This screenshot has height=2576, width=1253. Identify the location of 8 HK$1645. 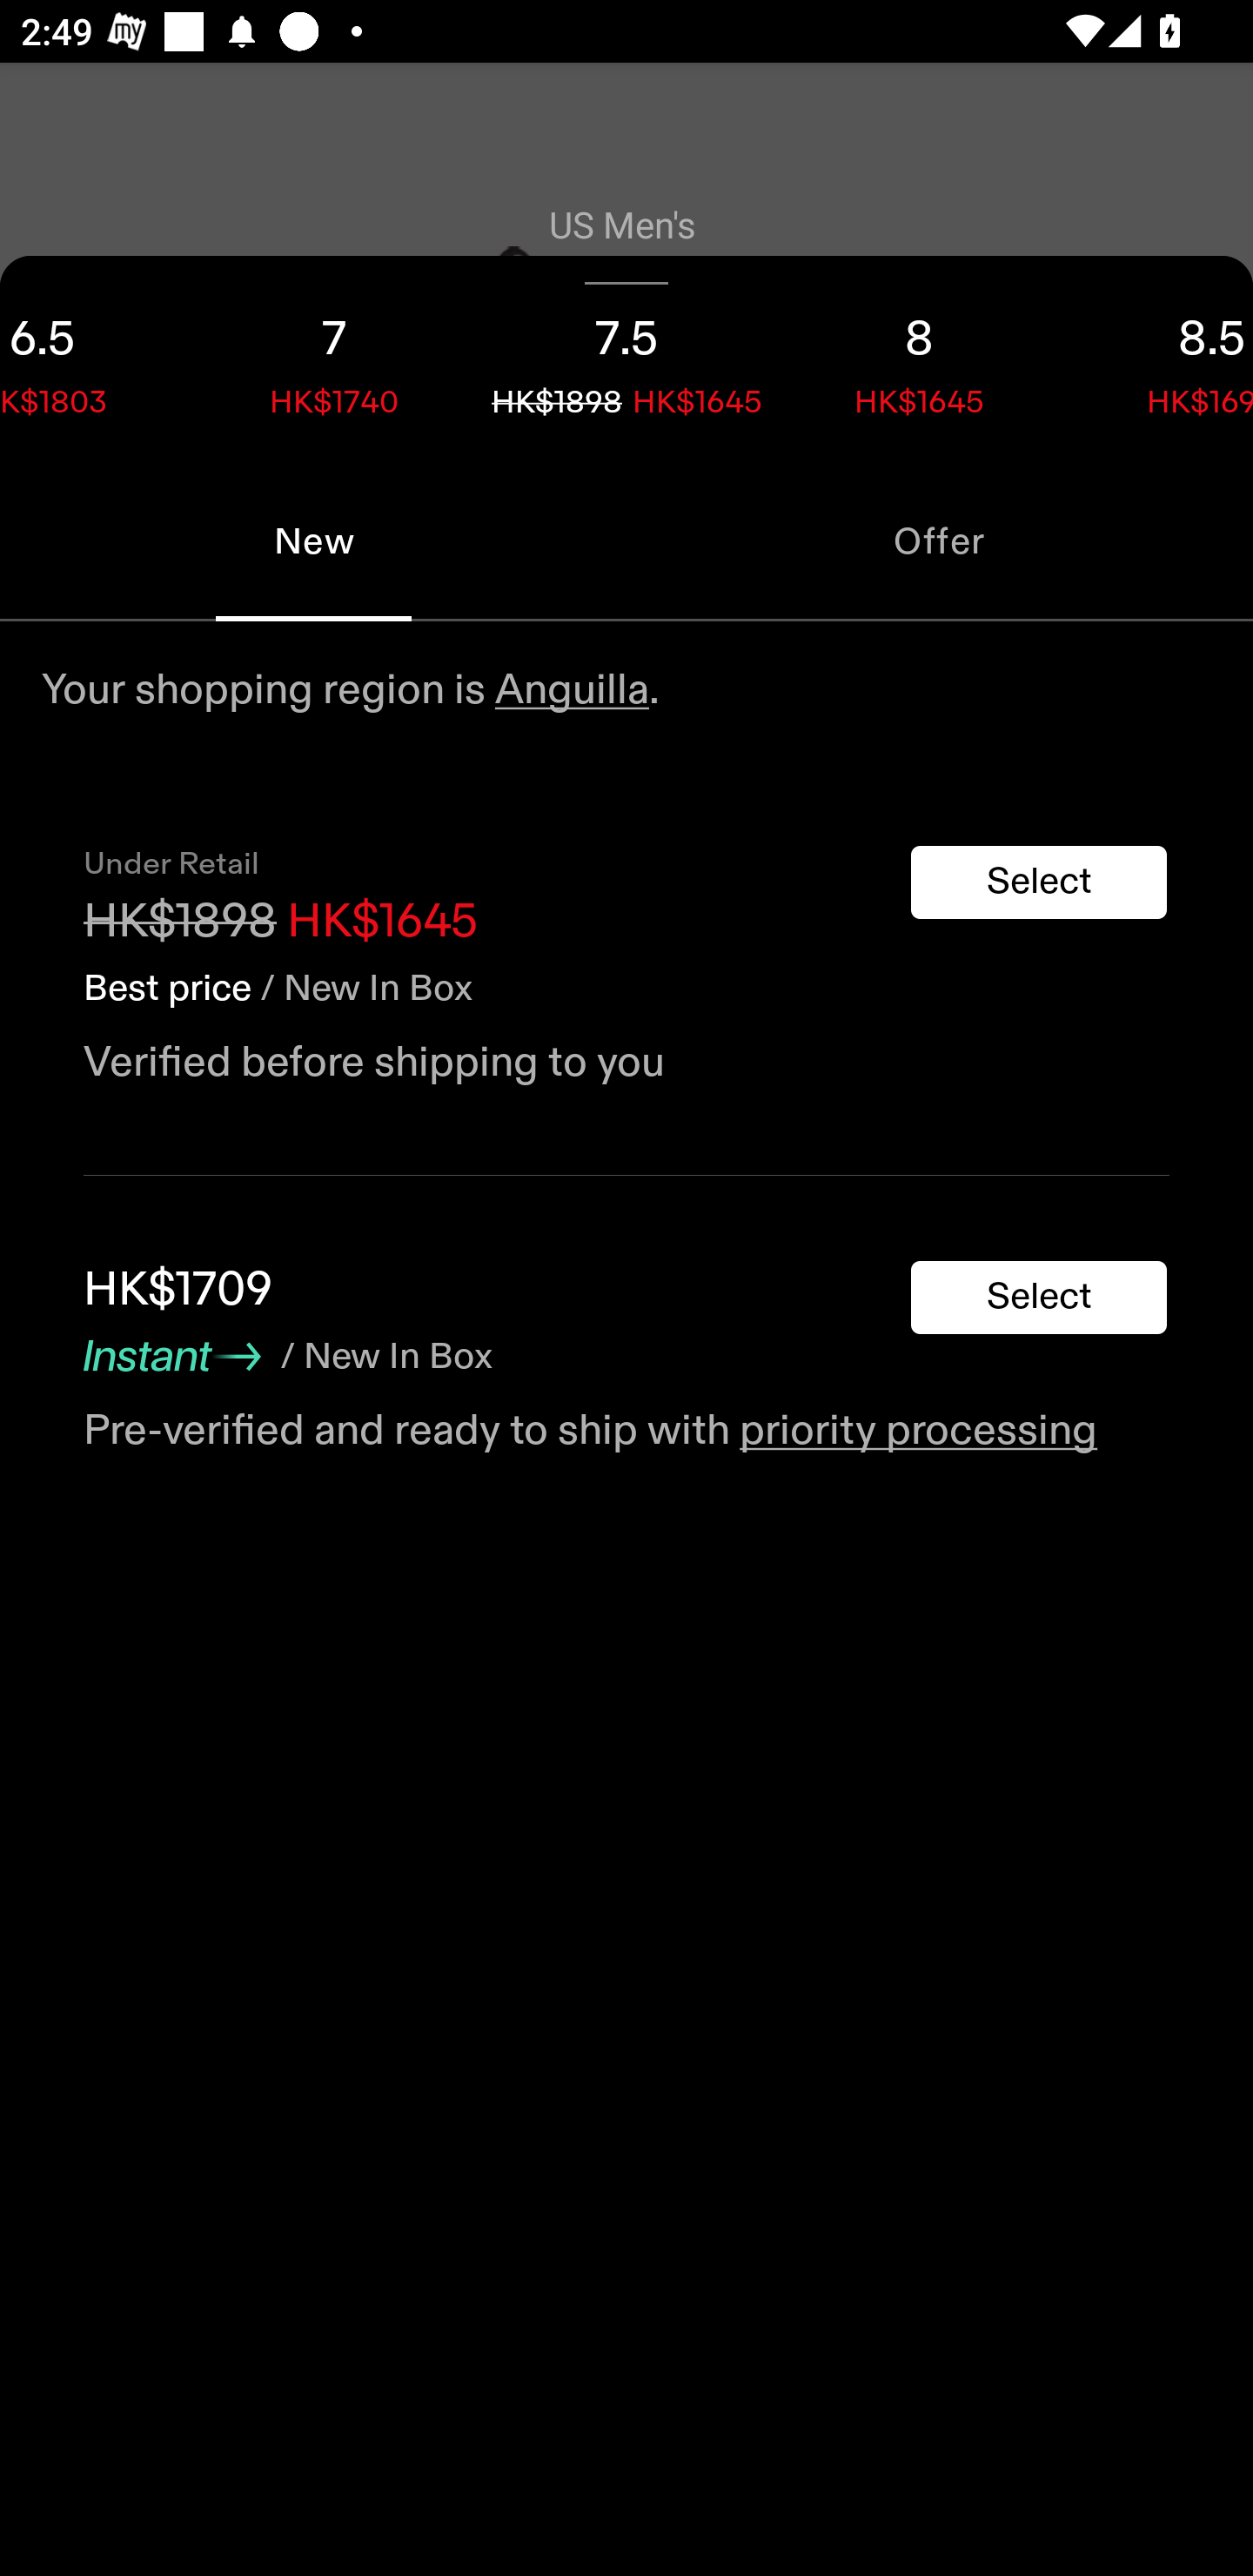
(919, 359).